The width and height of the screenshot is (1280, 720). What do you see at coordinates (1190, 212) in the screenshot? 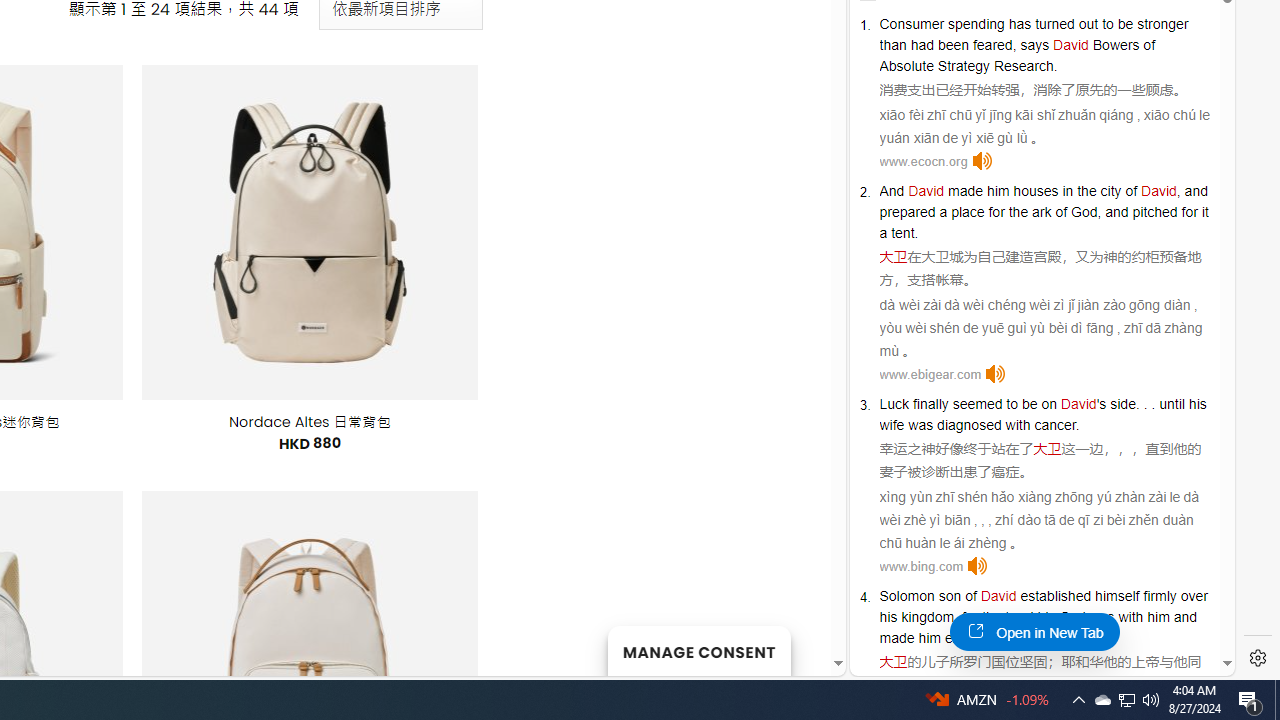
I see `for` at bounding box center [1190, 212].